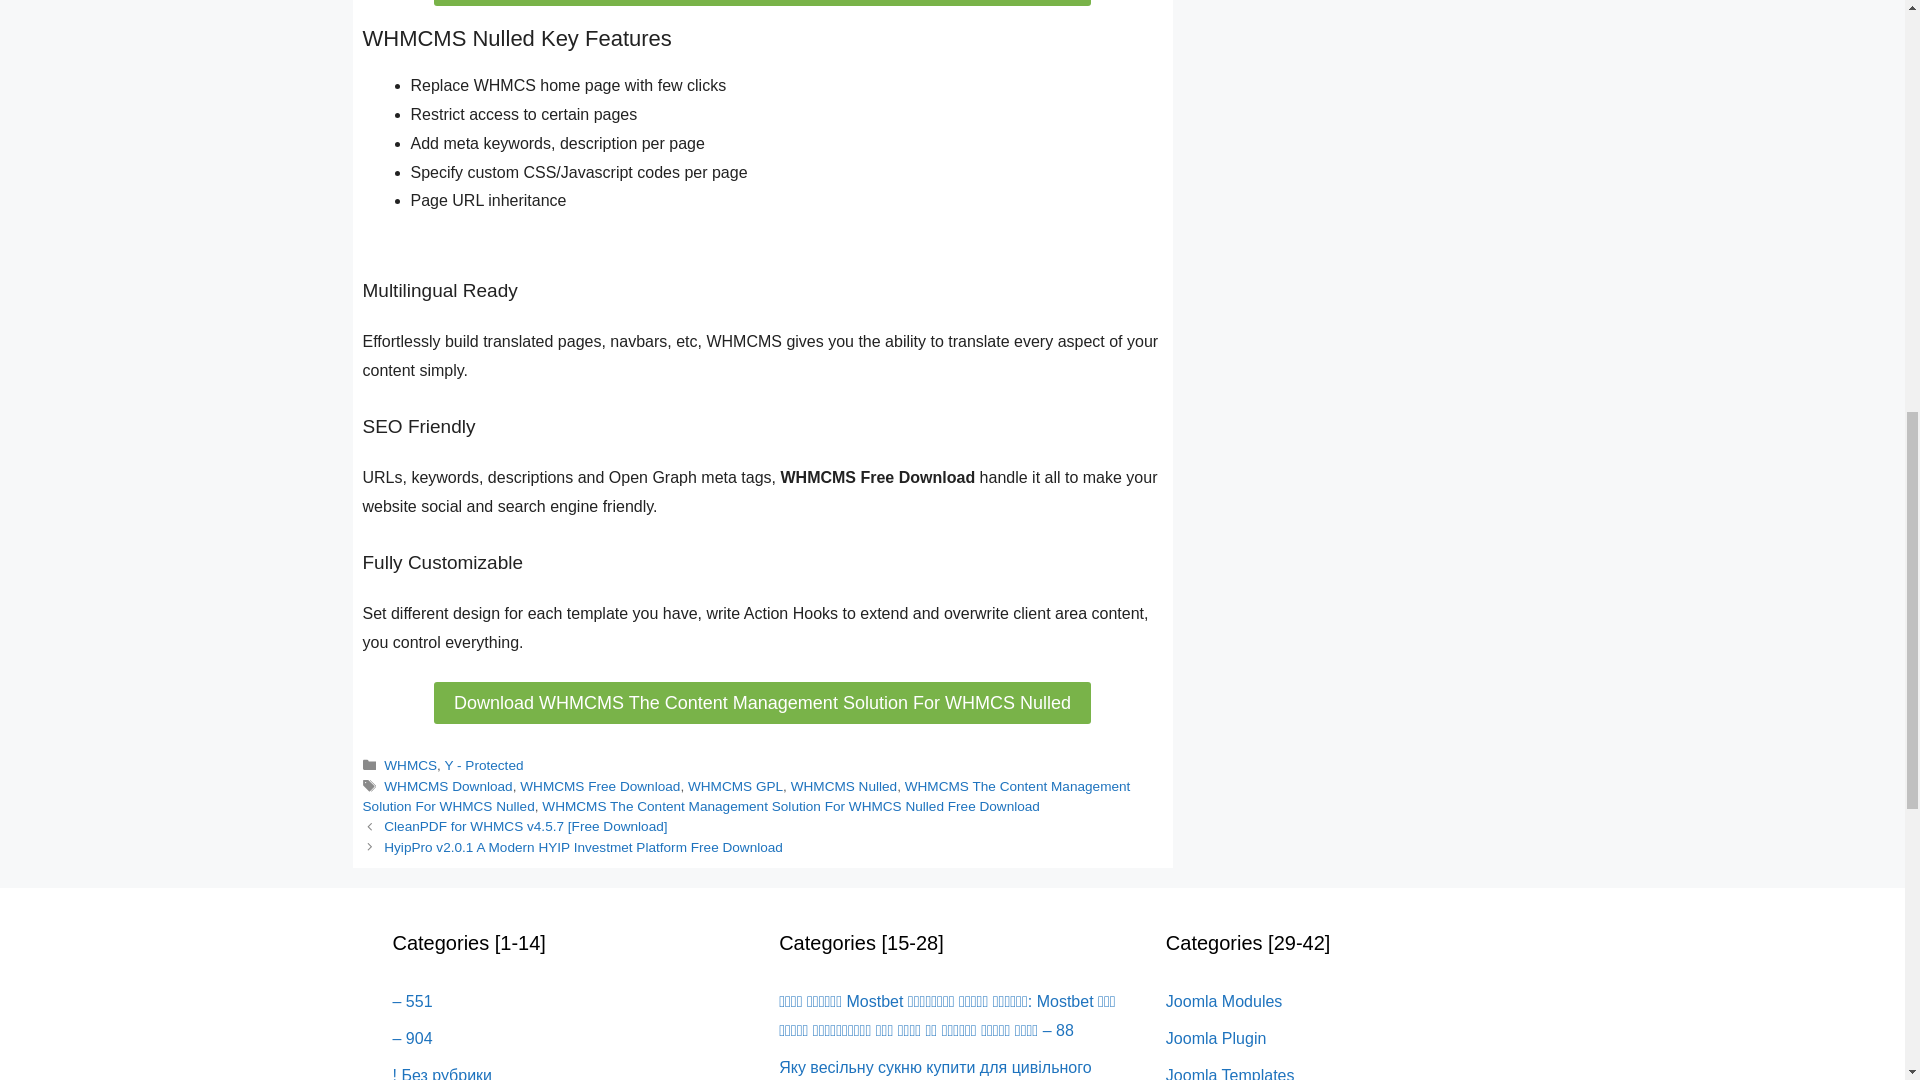 This screenshot has width=1920, height=1080. Describe the element at coordinates (735, 786) in the screenshot. I see `WHMCMS GPL` at that location.